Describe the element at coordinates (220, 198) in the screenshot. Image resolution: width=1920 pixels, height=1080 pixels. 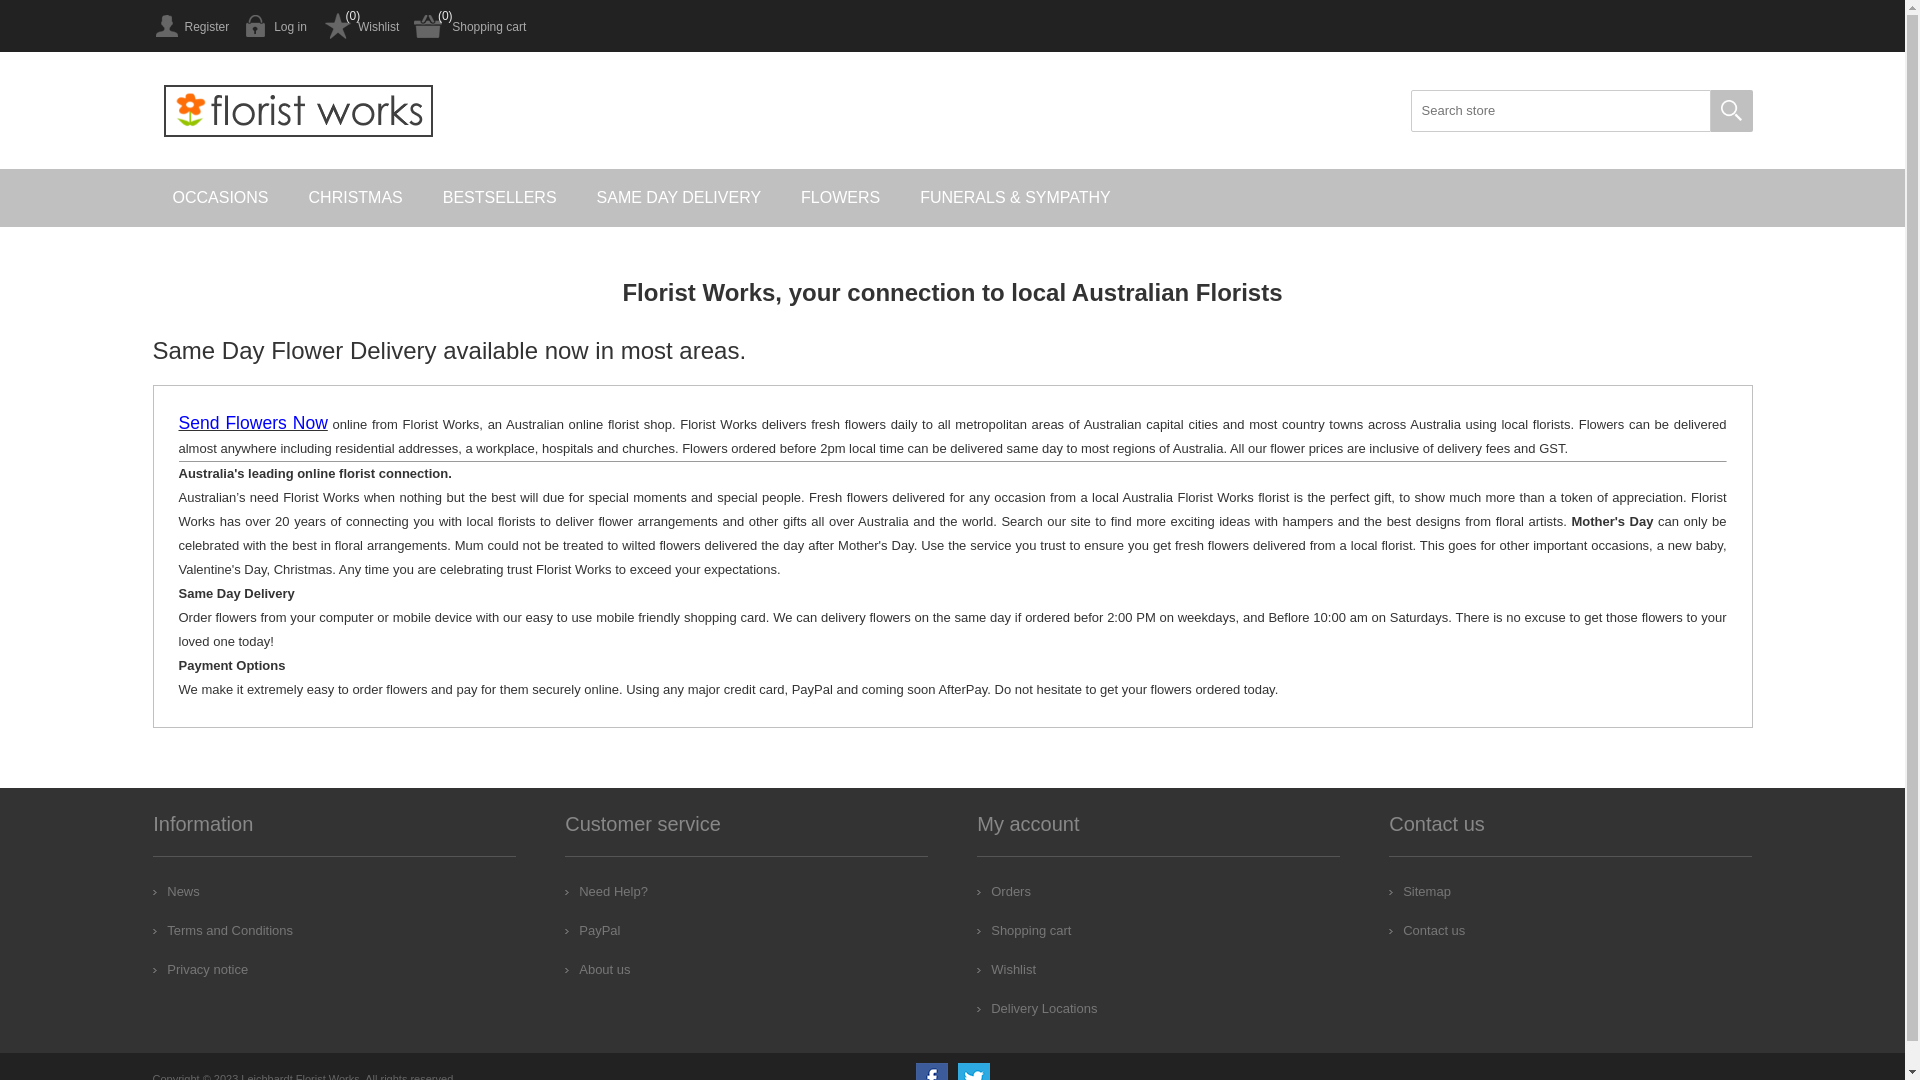
I see `OCCASIONS` at that location.